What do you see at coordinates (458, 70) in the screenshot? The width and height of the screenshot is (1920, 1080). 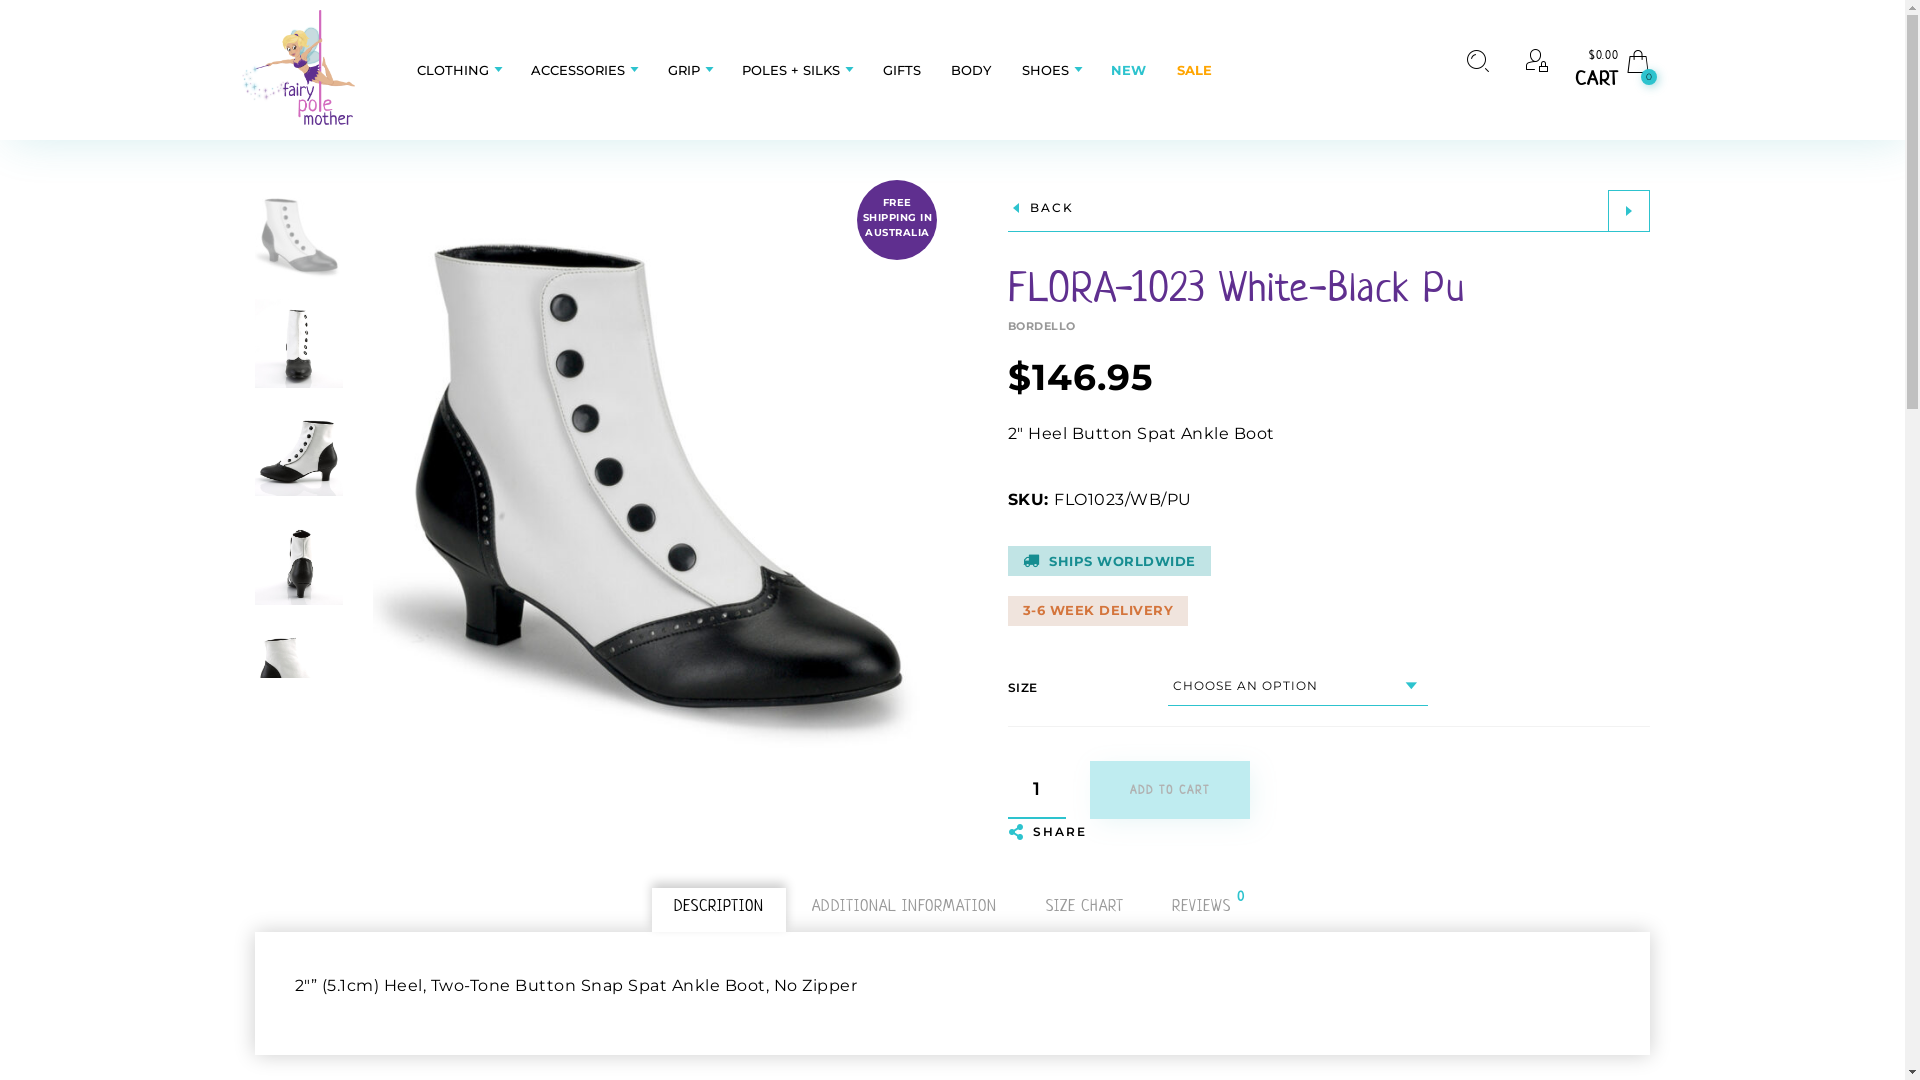 I see `CLOTHING` at bounding box center [458, 70].